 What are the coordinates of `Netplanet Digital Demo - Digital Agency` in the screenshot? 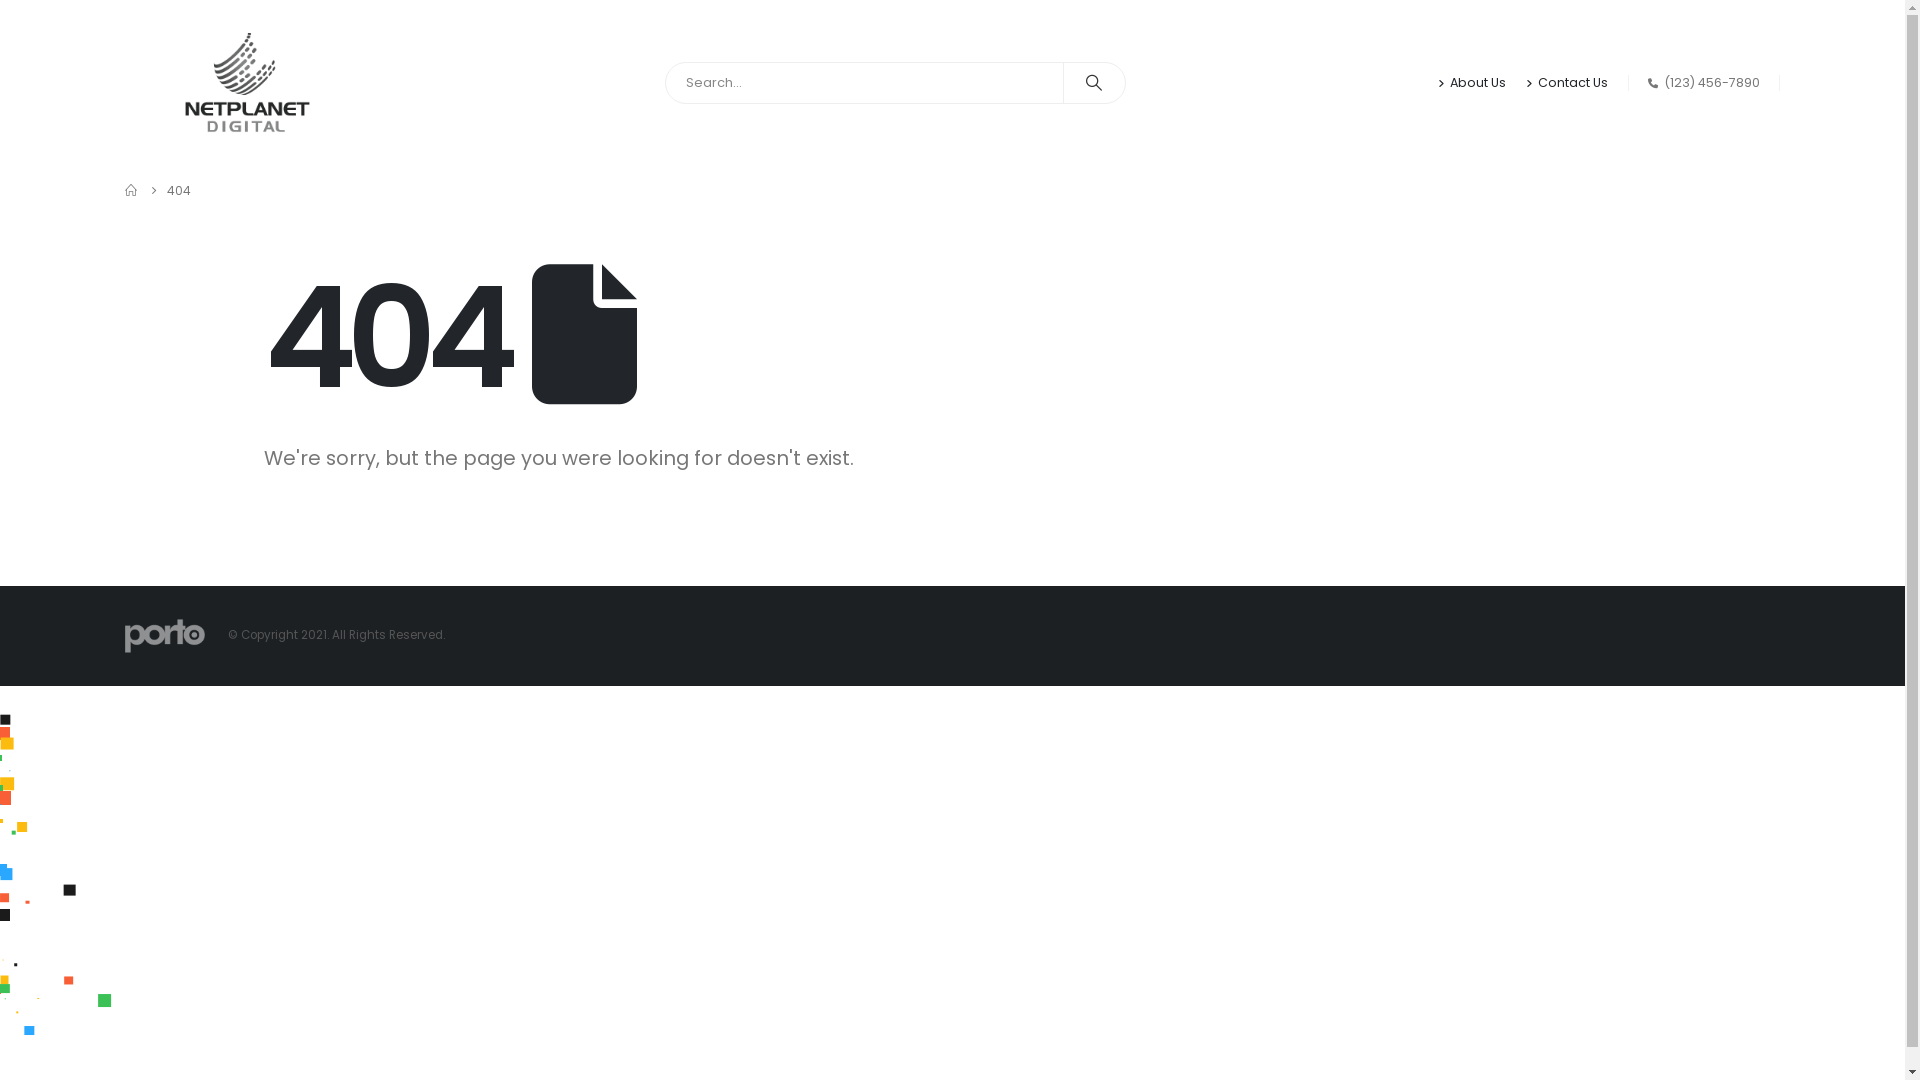 It's located at (164, 635).